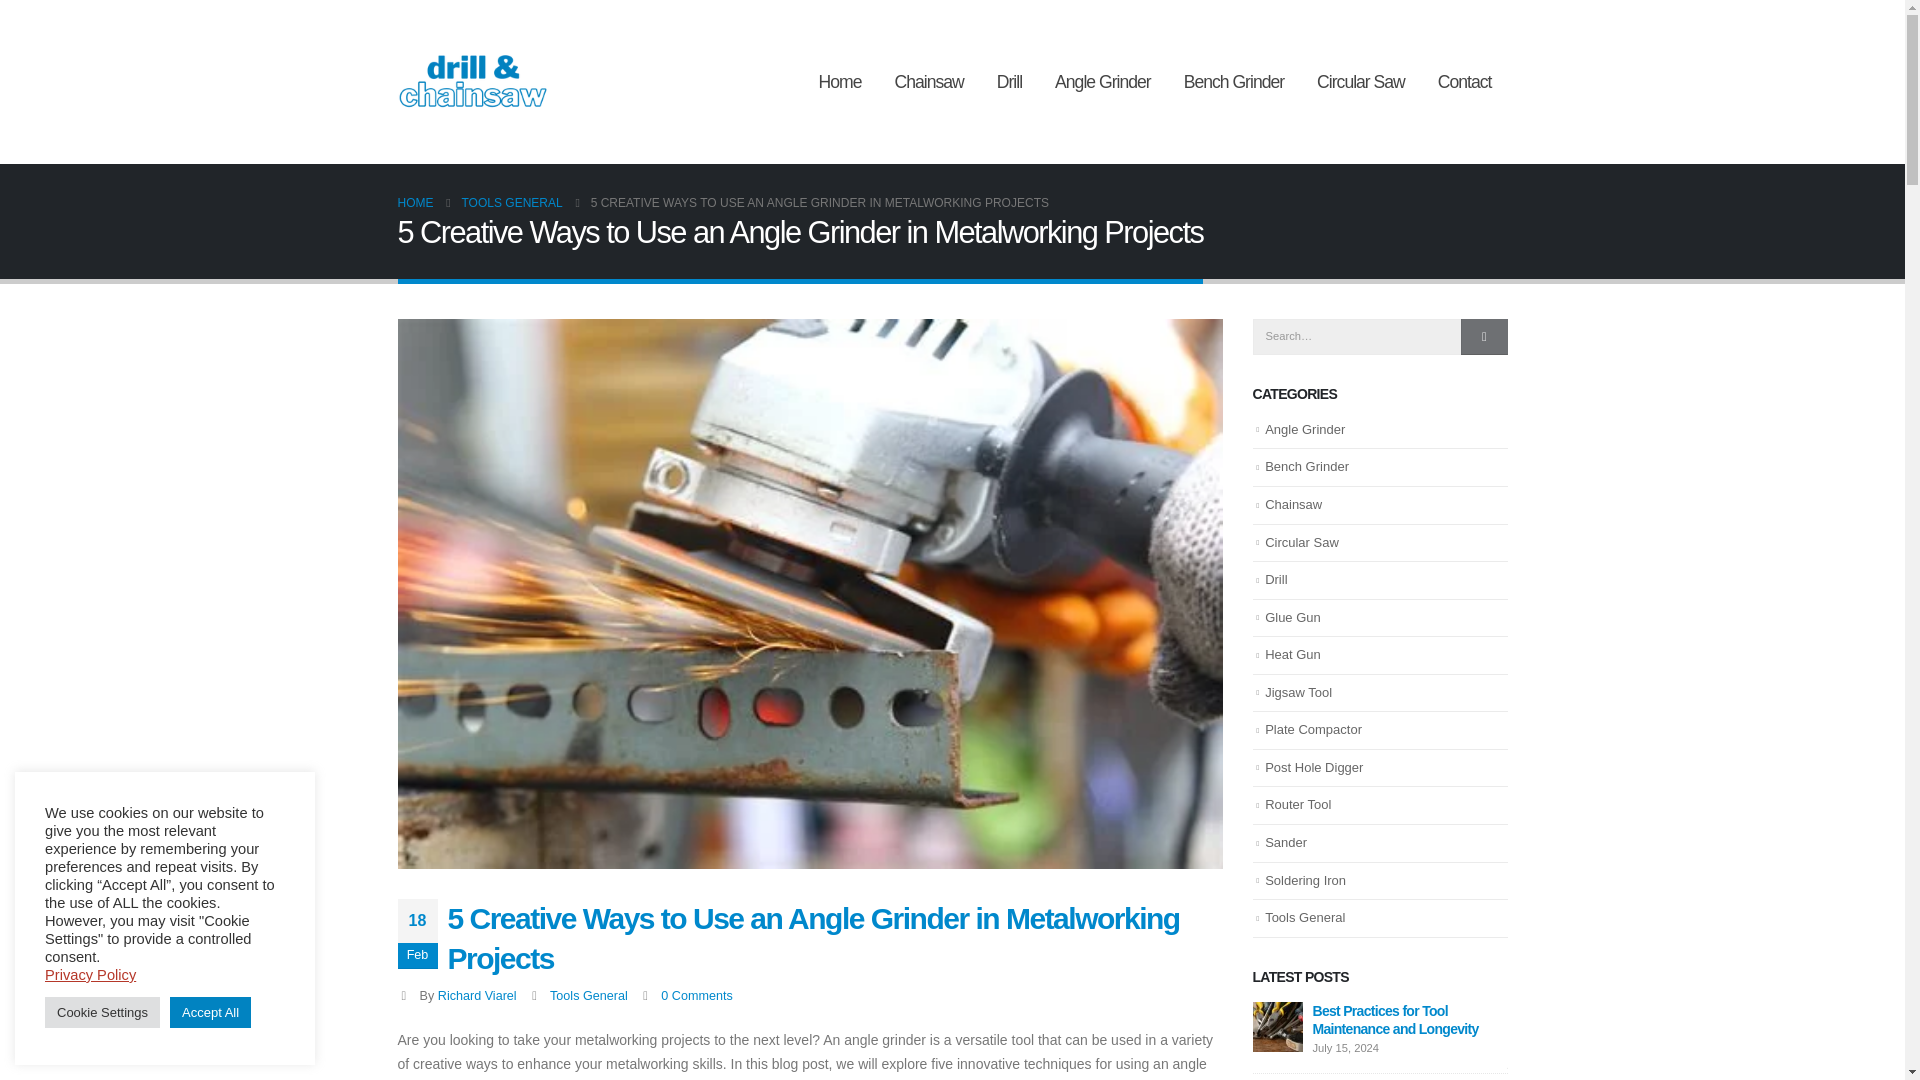  What do you see at coordinates (1360, 82) in the screenshot?
I see `Circular Saw` at bounding box center [1360, 82].